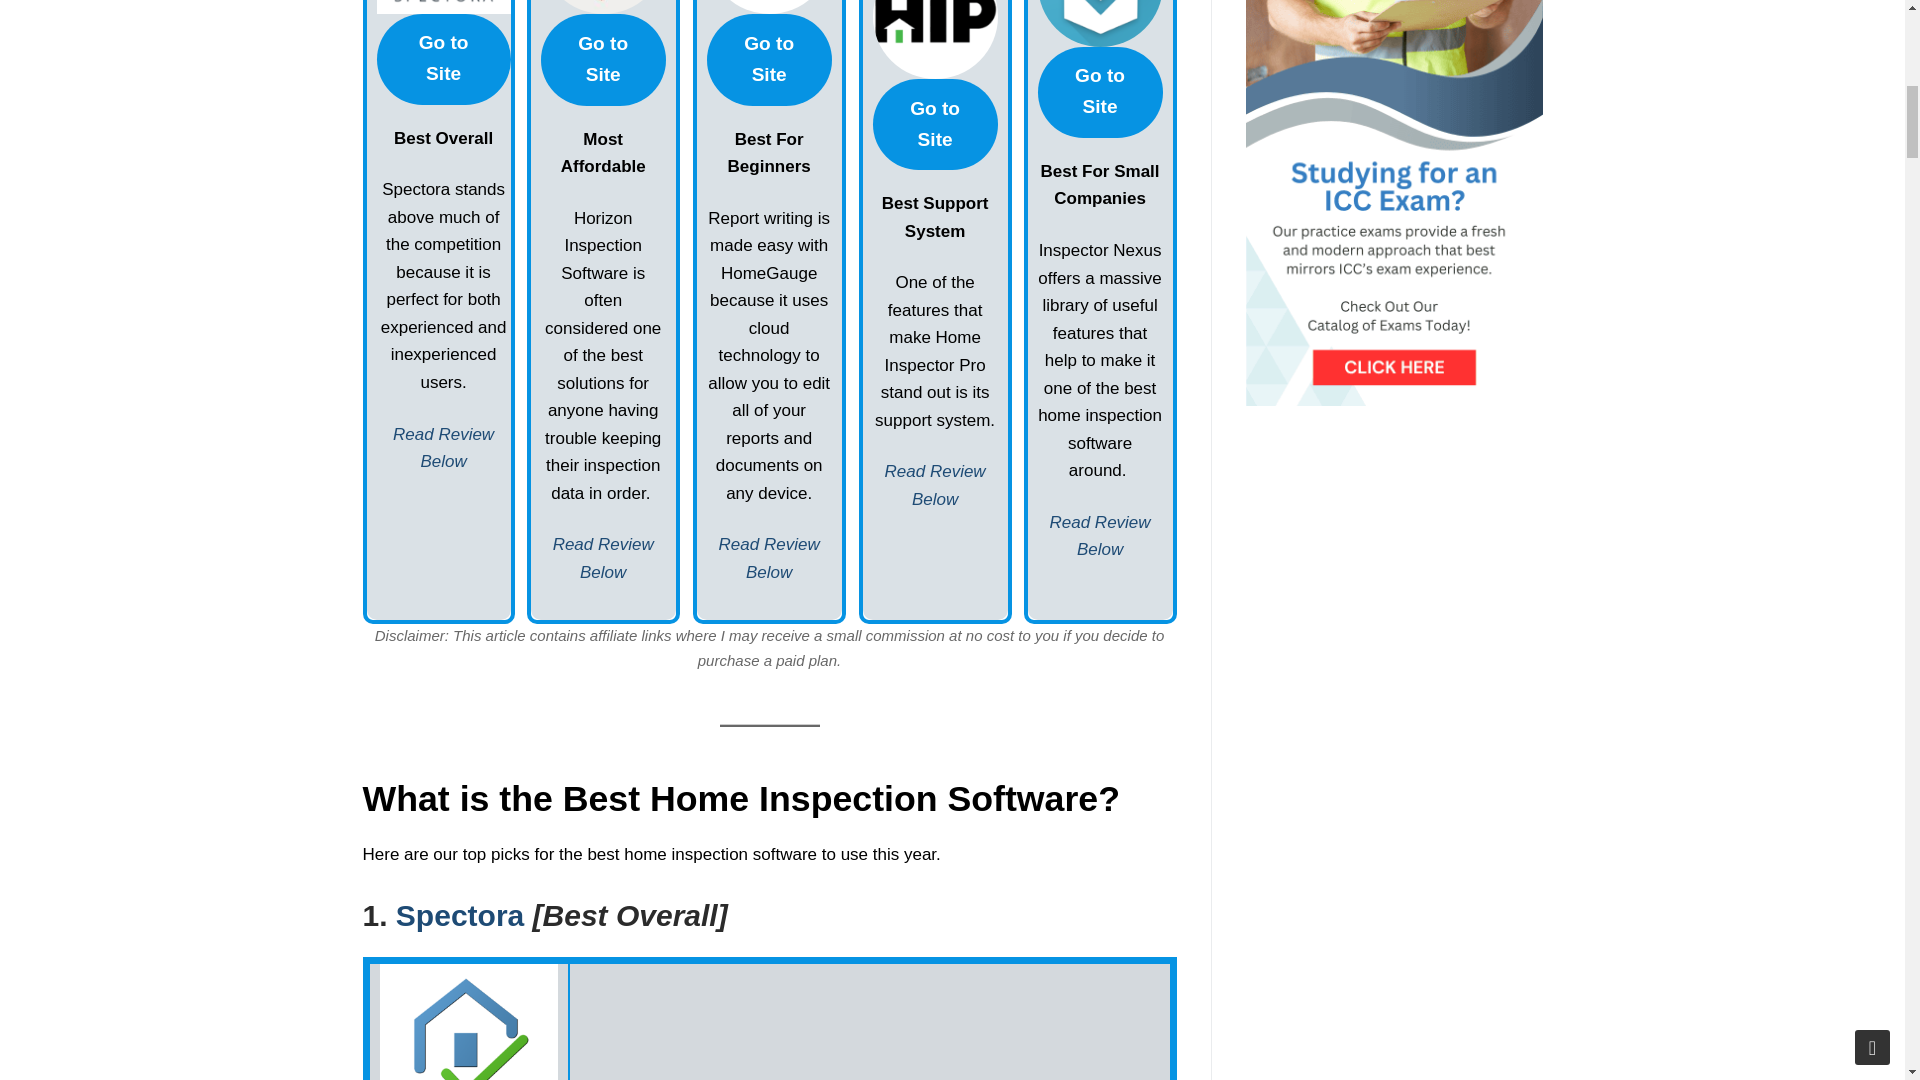 The height and width of the screenshot is (1080, 1920). I want to click on Read Review Below, so click(936, 485).